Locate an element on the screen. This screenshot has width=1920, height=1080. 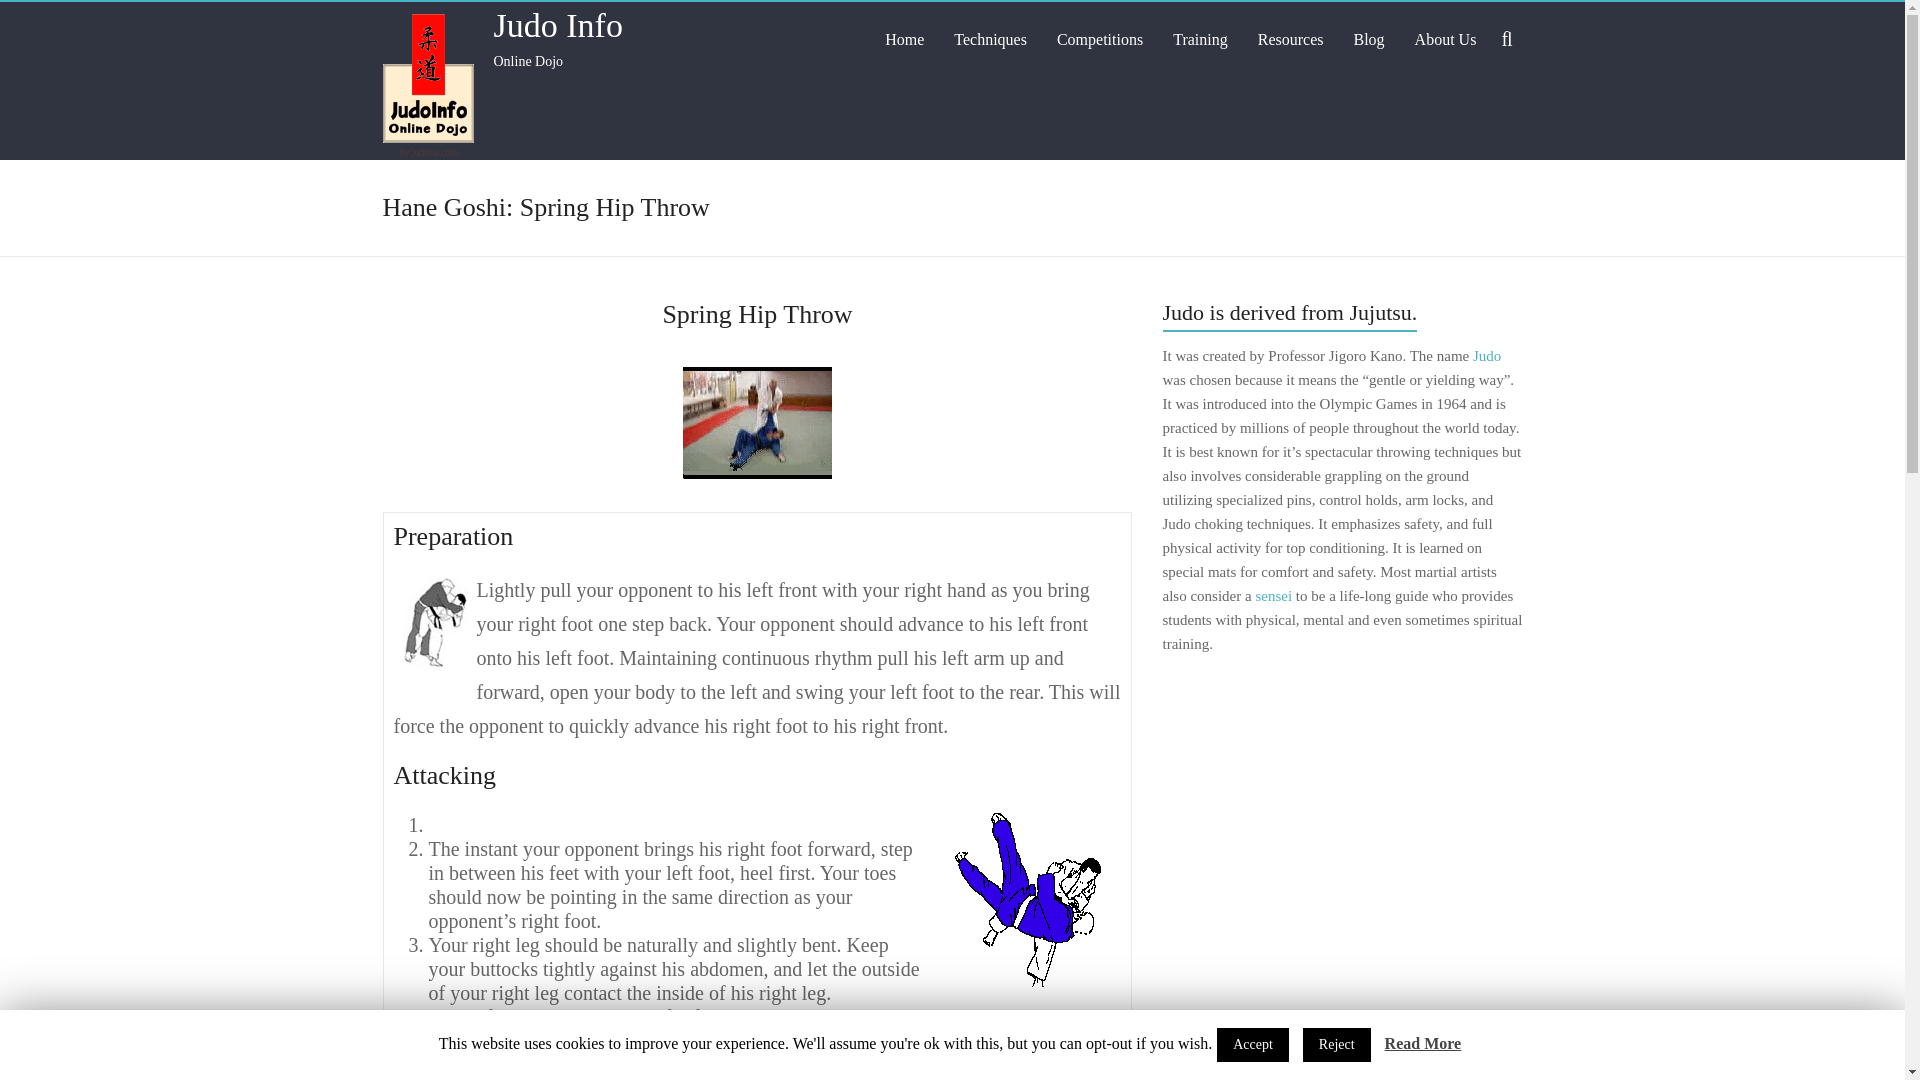
Accept is located at coordinates (1252, 1044).